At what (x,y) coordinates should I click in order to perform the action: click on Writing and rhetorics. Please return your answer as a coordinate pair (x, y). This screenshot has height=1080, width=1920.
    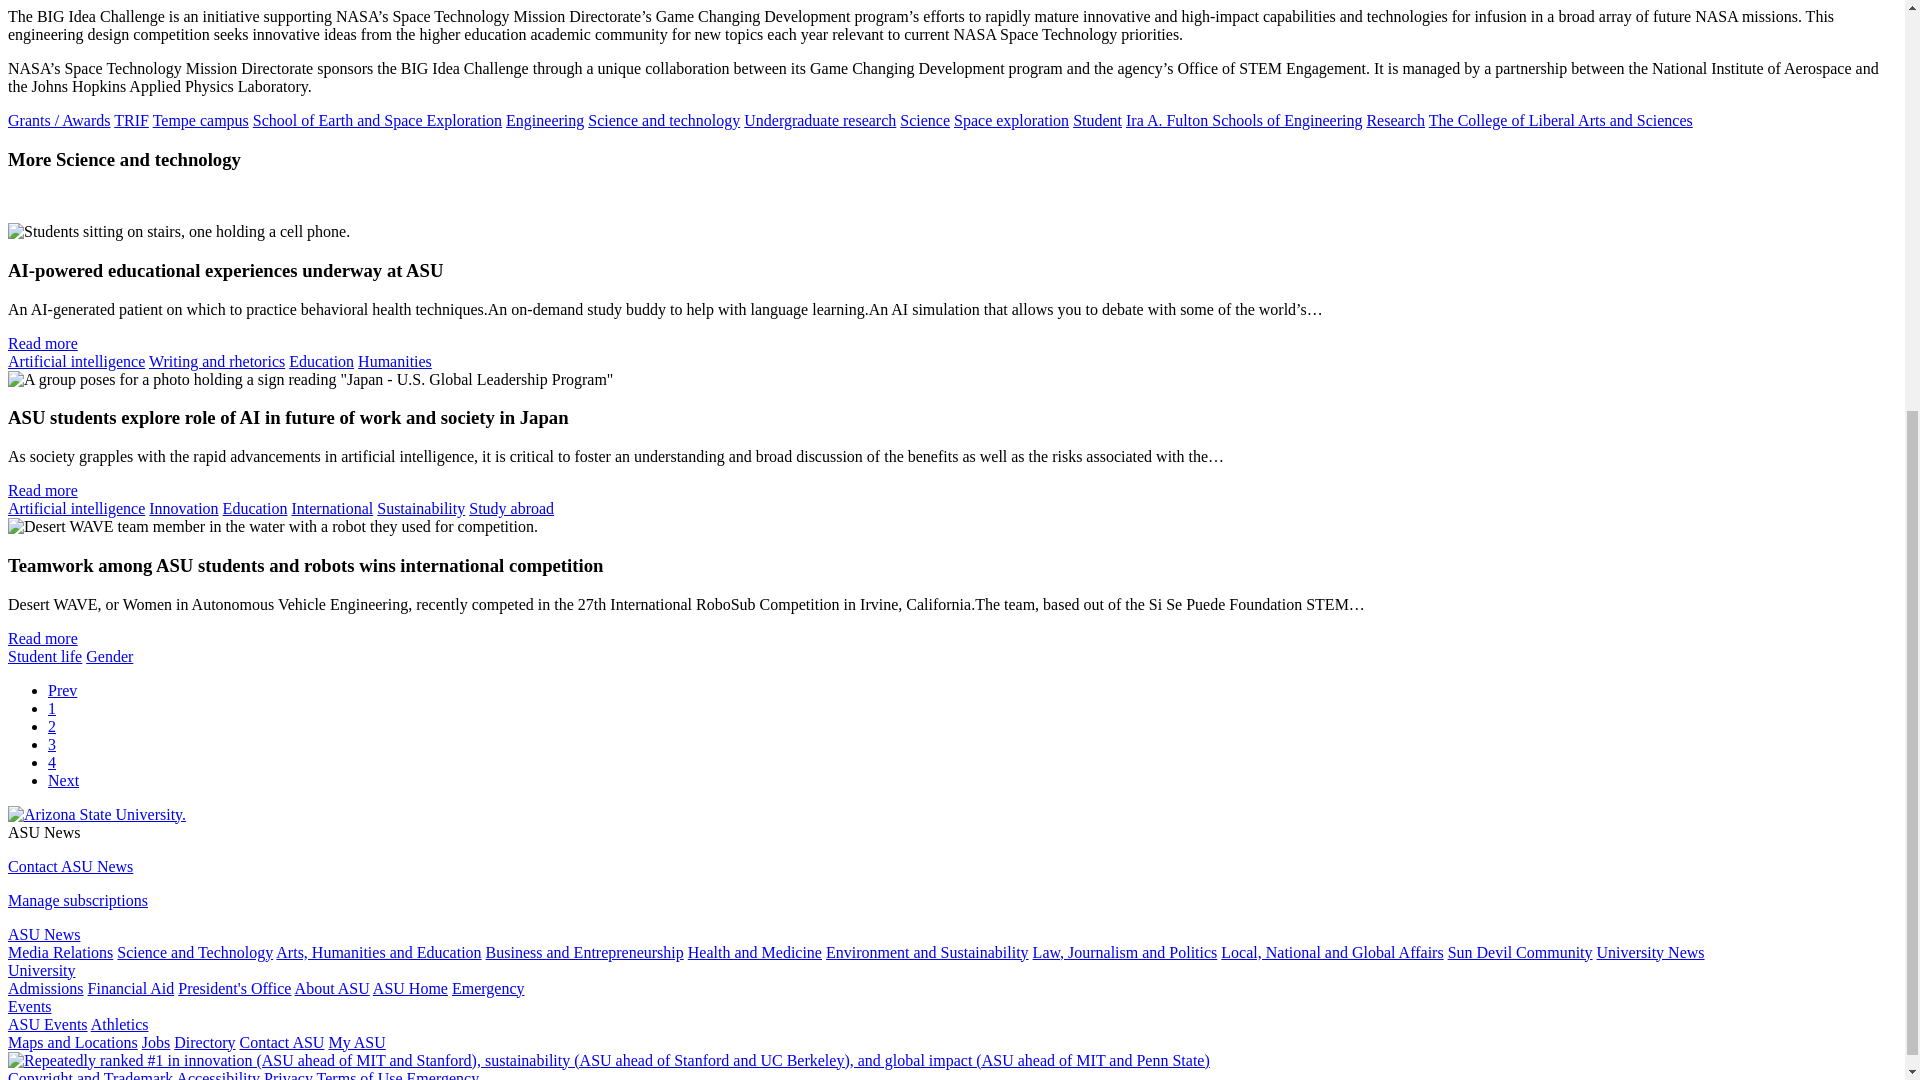
    Looking at the image, I should click on (216, 362).